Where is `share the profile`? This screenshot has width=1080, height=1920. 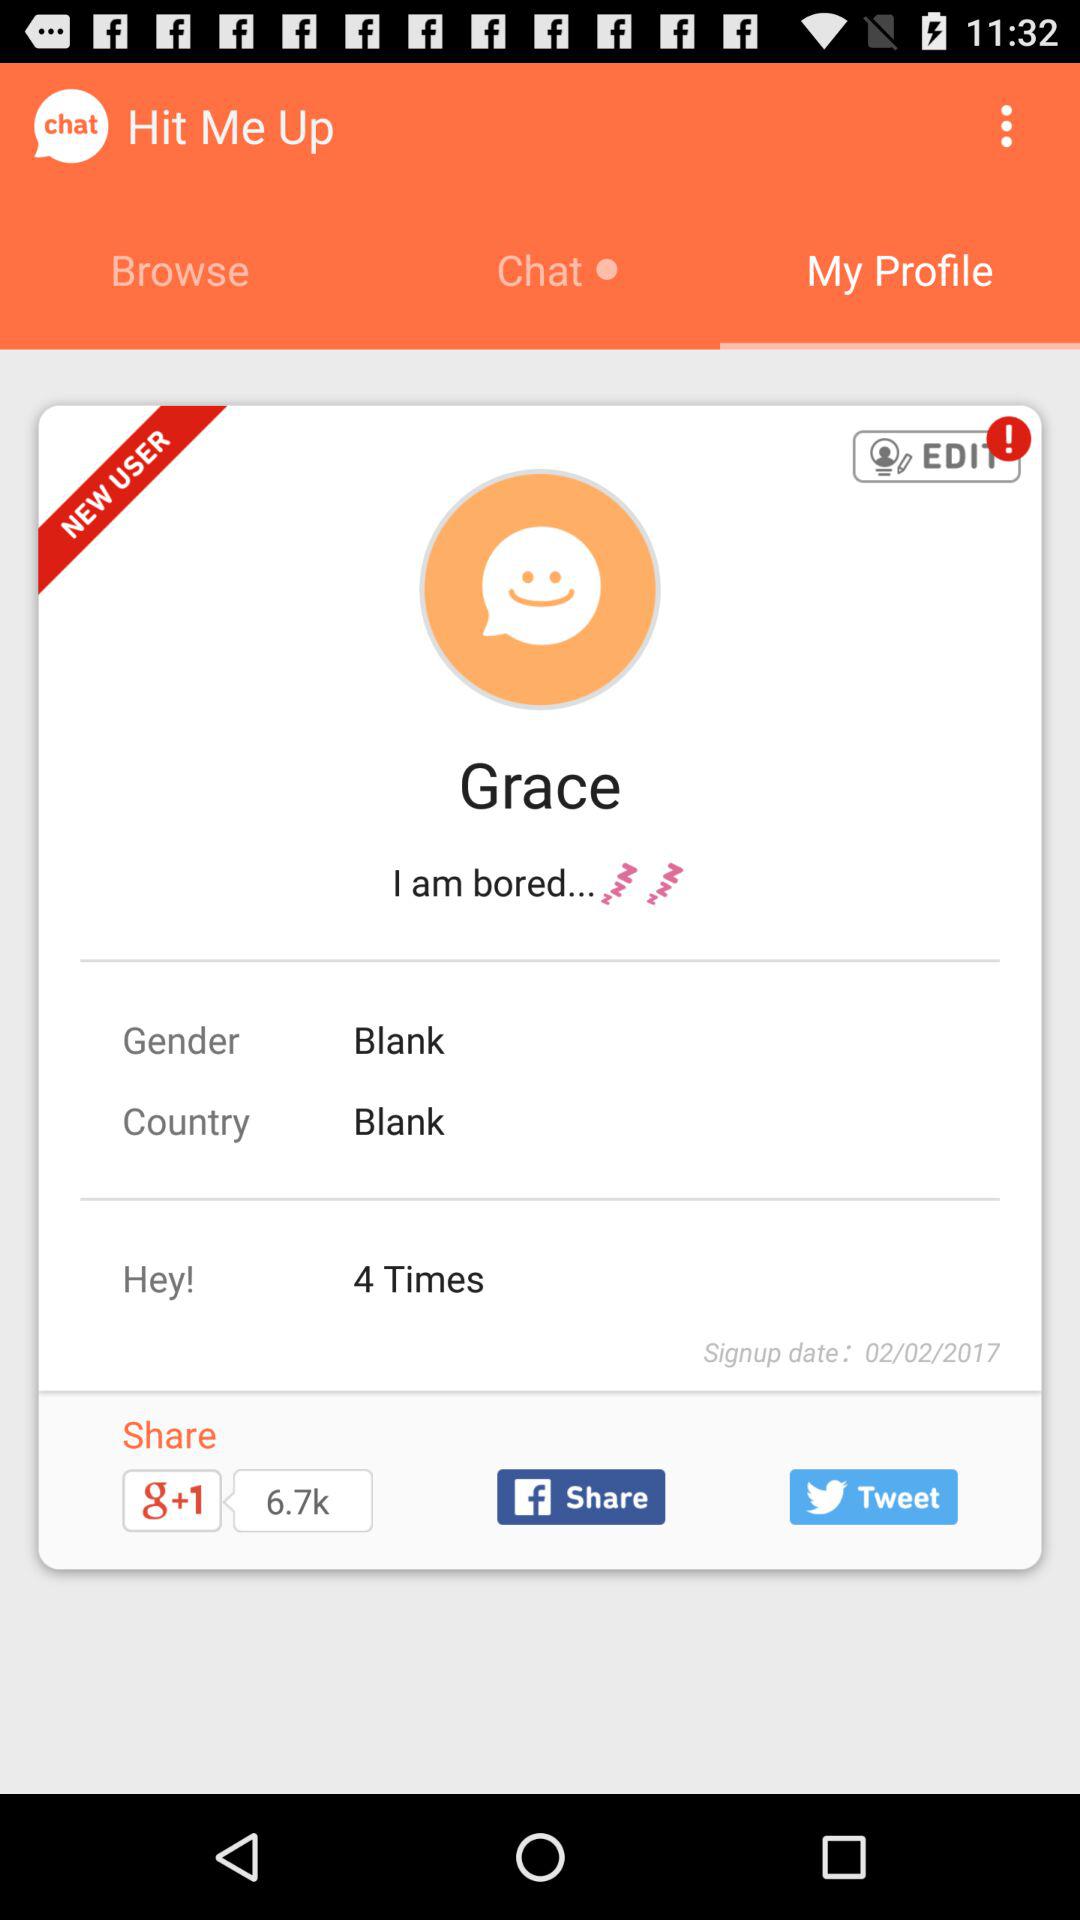 share the profile is located at coordinates (581, 1496).